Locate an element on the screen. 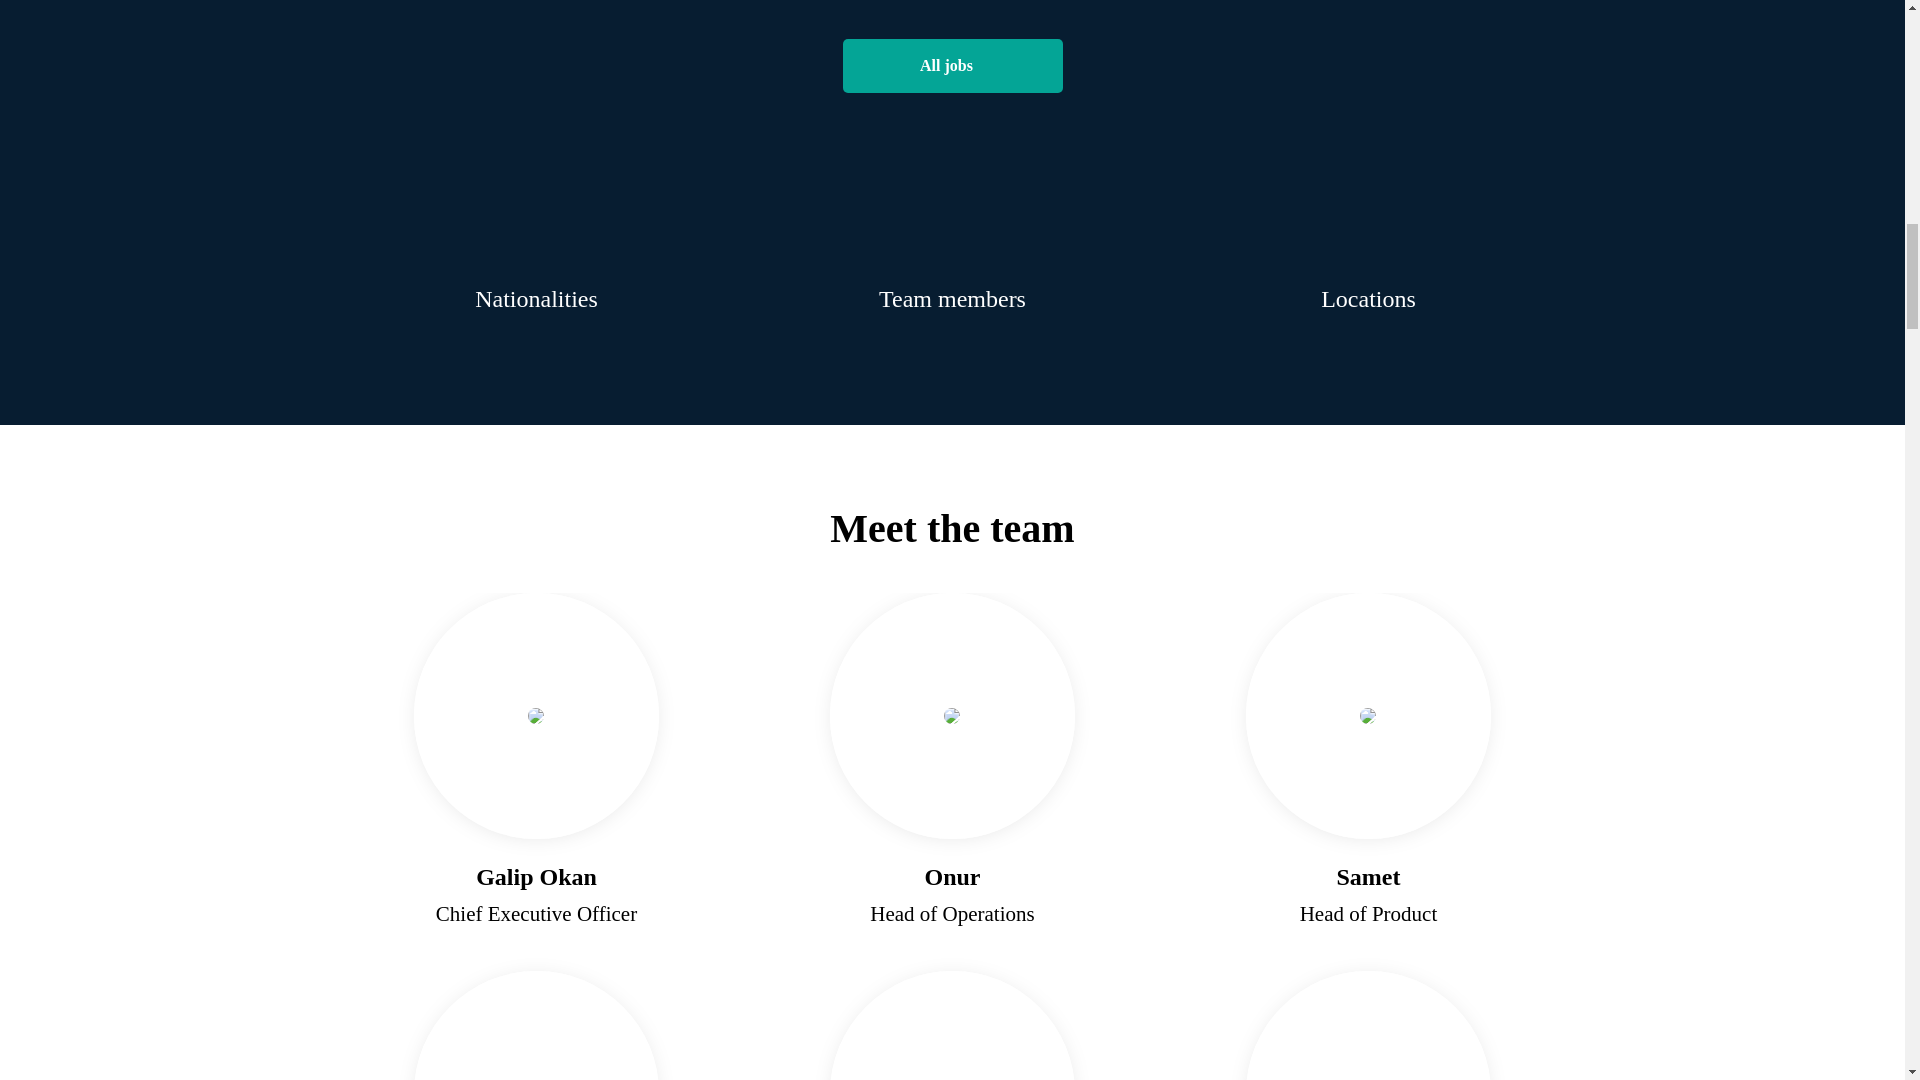  All jobs is located at coordinates (952, 64).